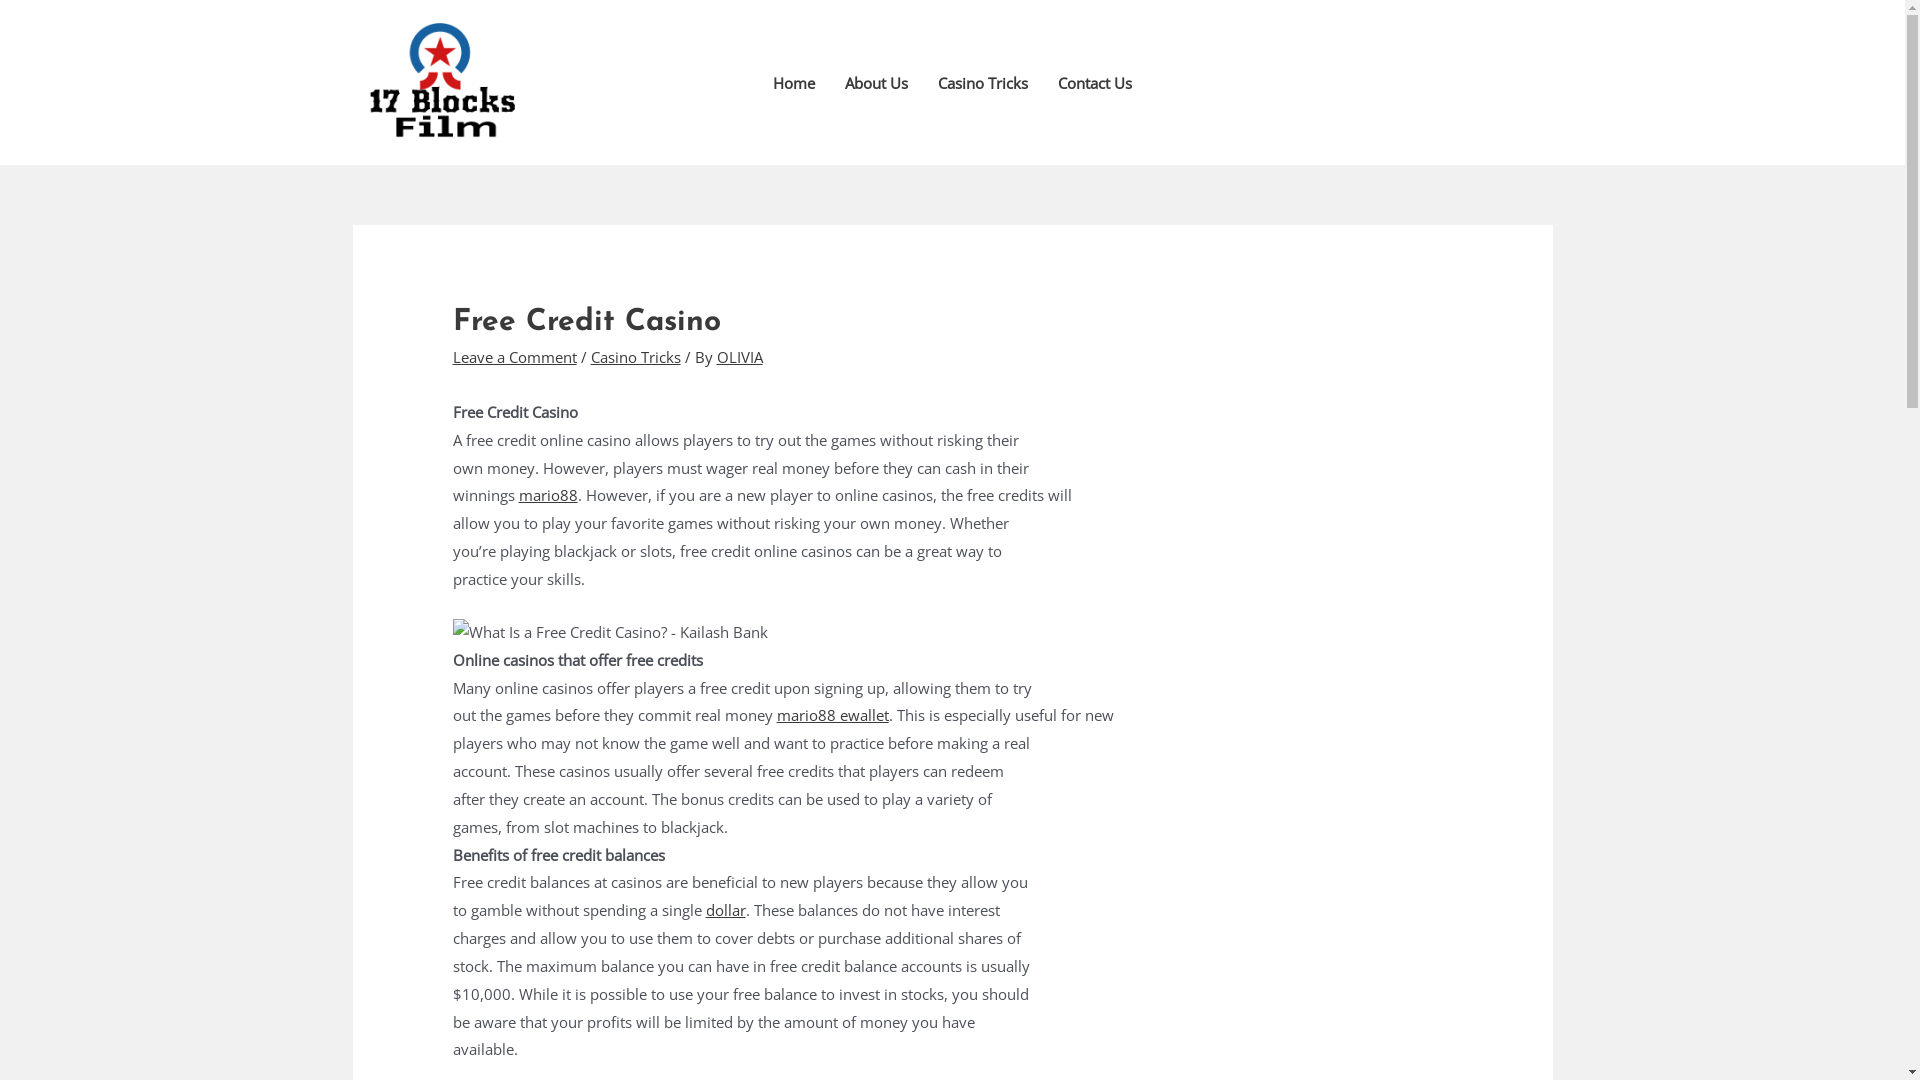 The height and width of the screenshot is (1080, 1920). What do you see at coordinates (1095, 83) in the screenshot?
I see `Contact Us` at bounding box center [1095, 83].